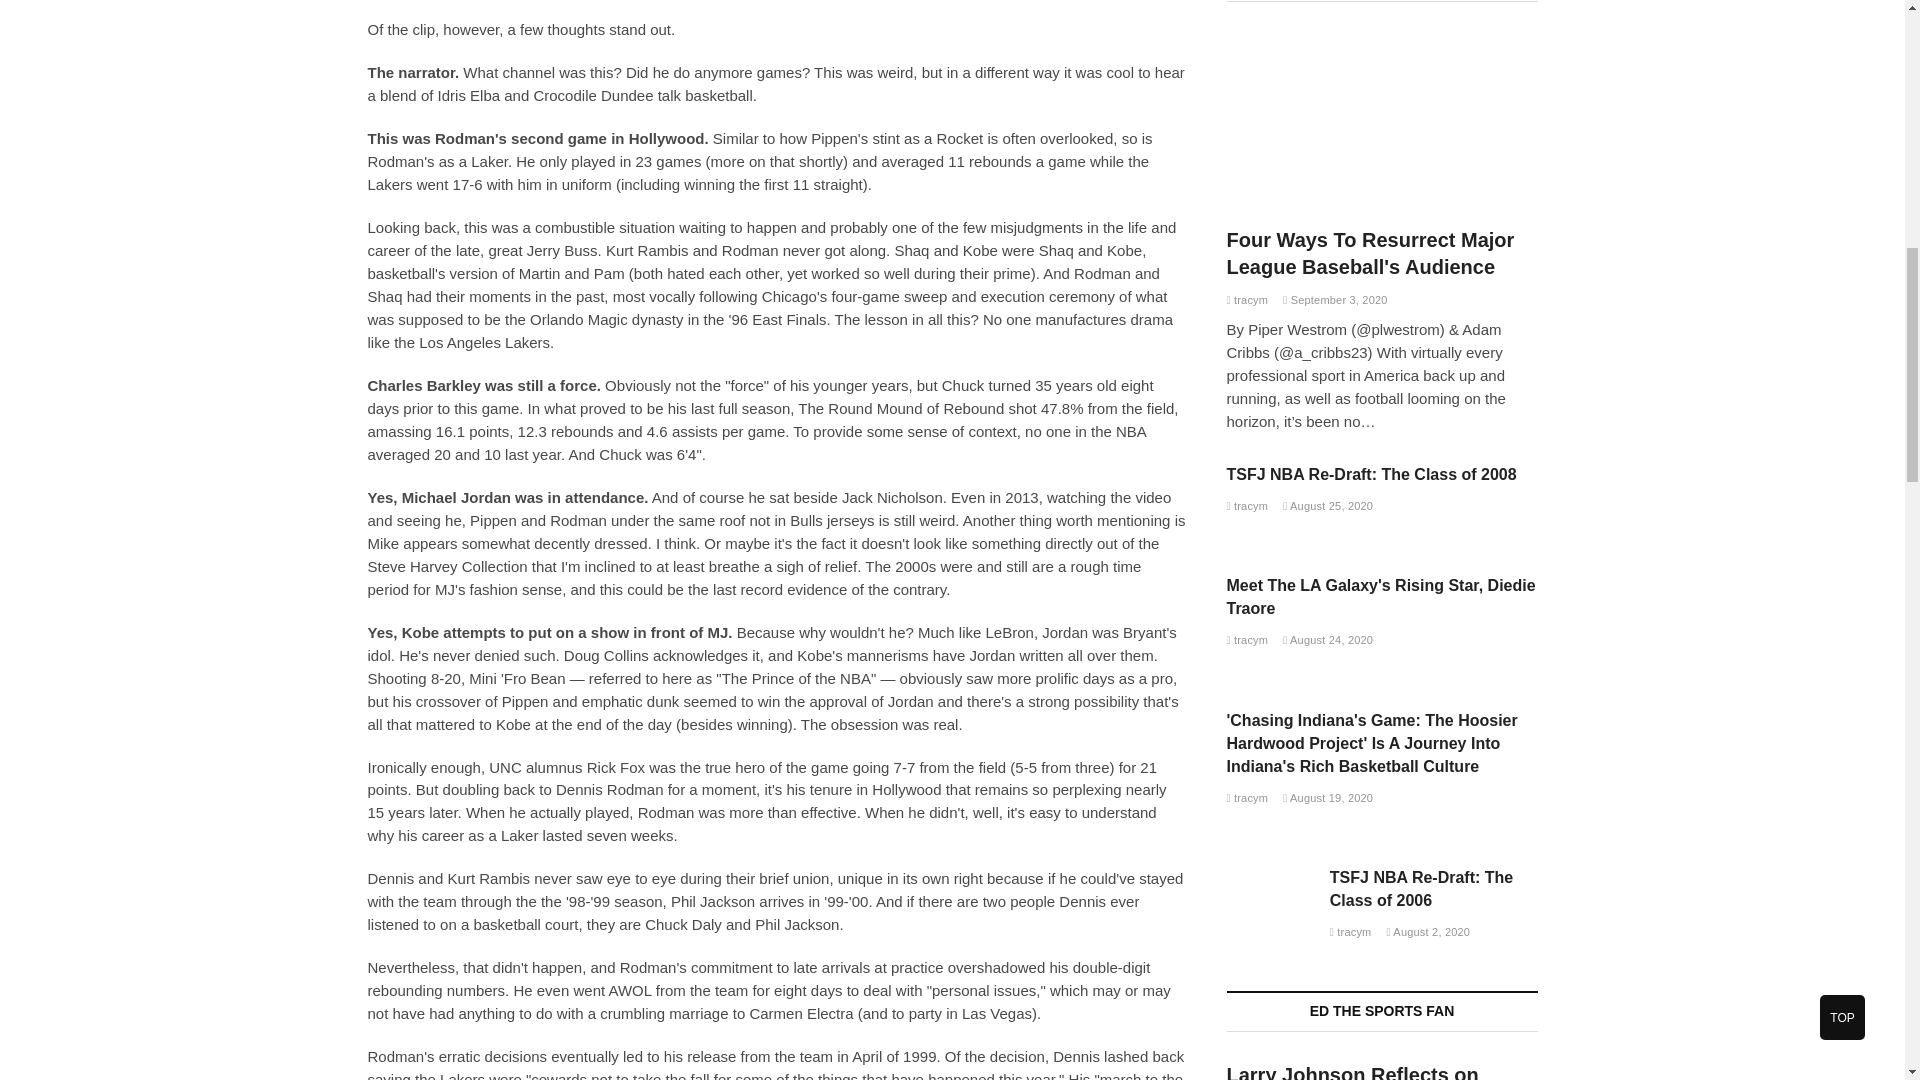 The width and height of the screenshot is (1920, 1080). Describe the element at coordinates (1370, 252) in the screenshot. I see `Four Ways To Resurrect Major League Baseball's Audience` at that location.